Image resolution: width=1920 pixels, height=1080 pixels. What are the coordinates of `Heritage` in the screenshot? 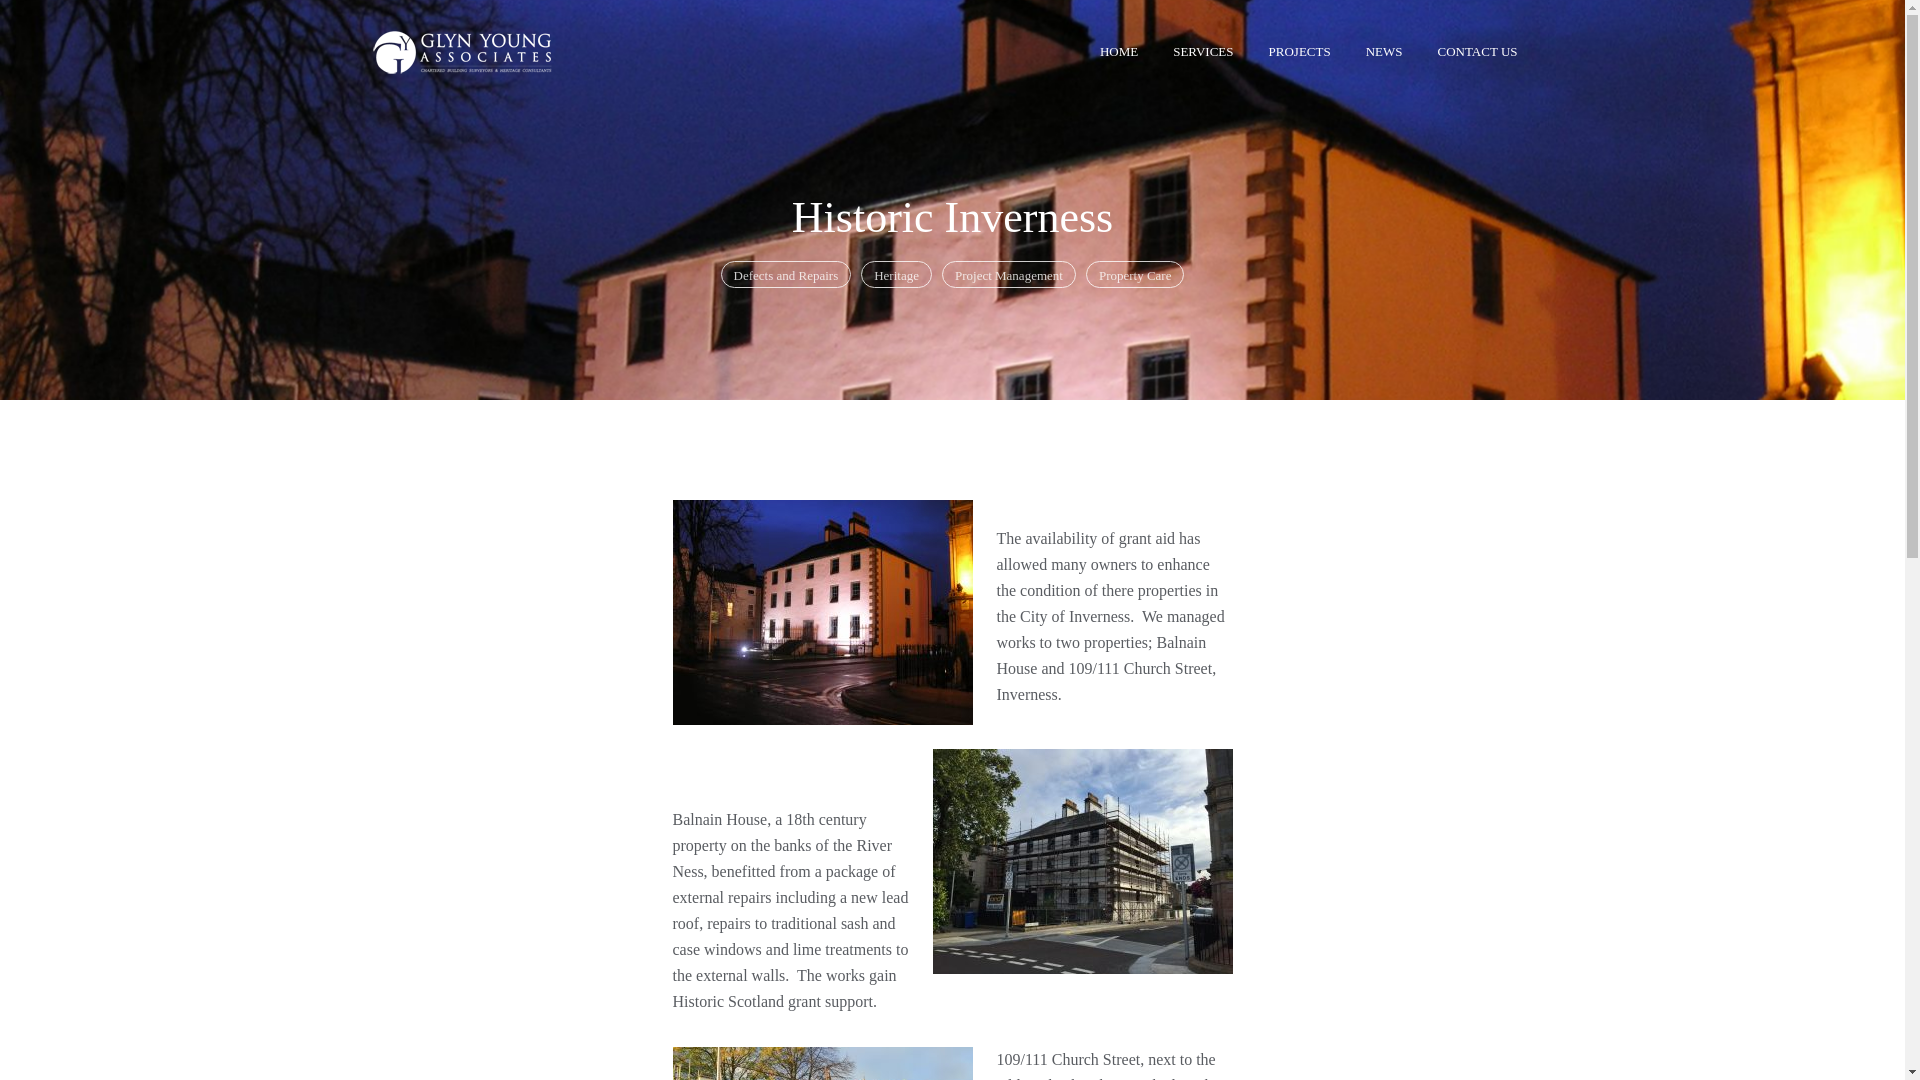 It's located at (896, 274).